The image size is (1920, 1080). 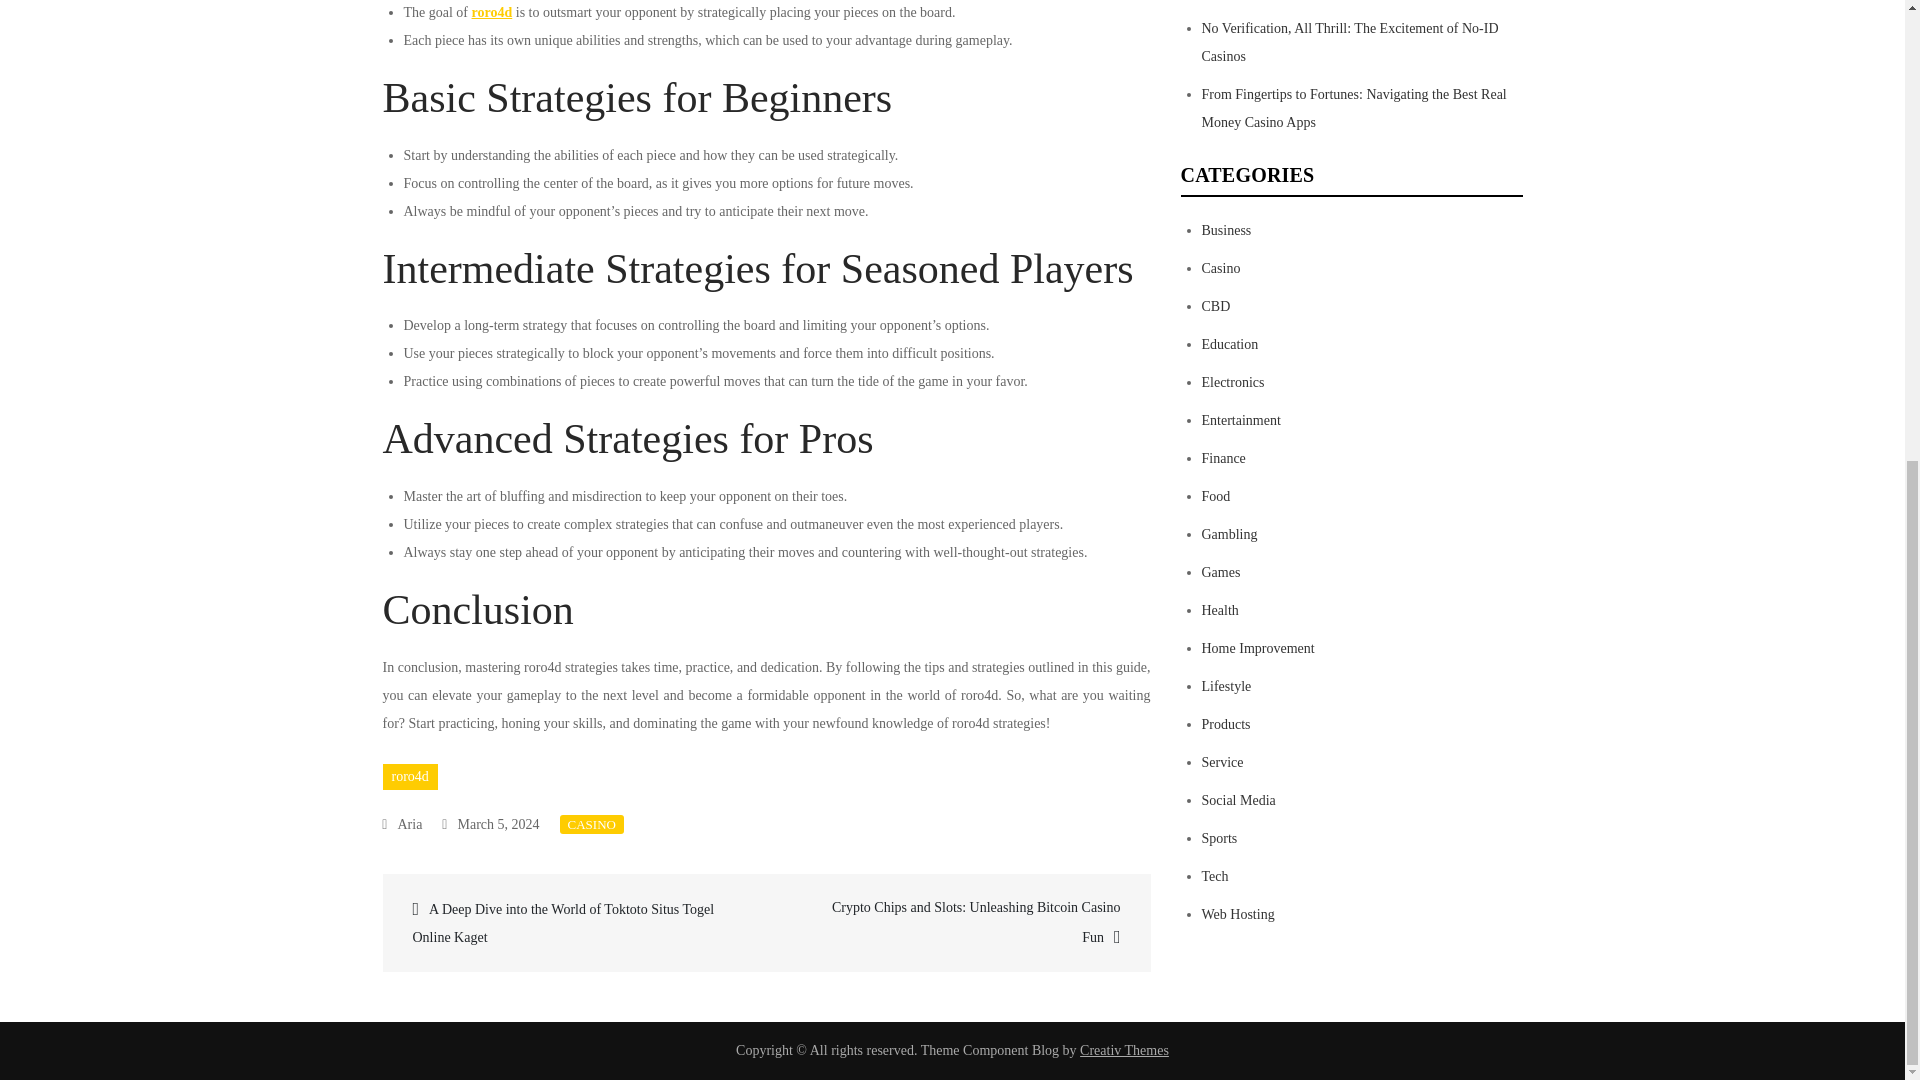 I want to click on Aria, so click(x=402, y=824).